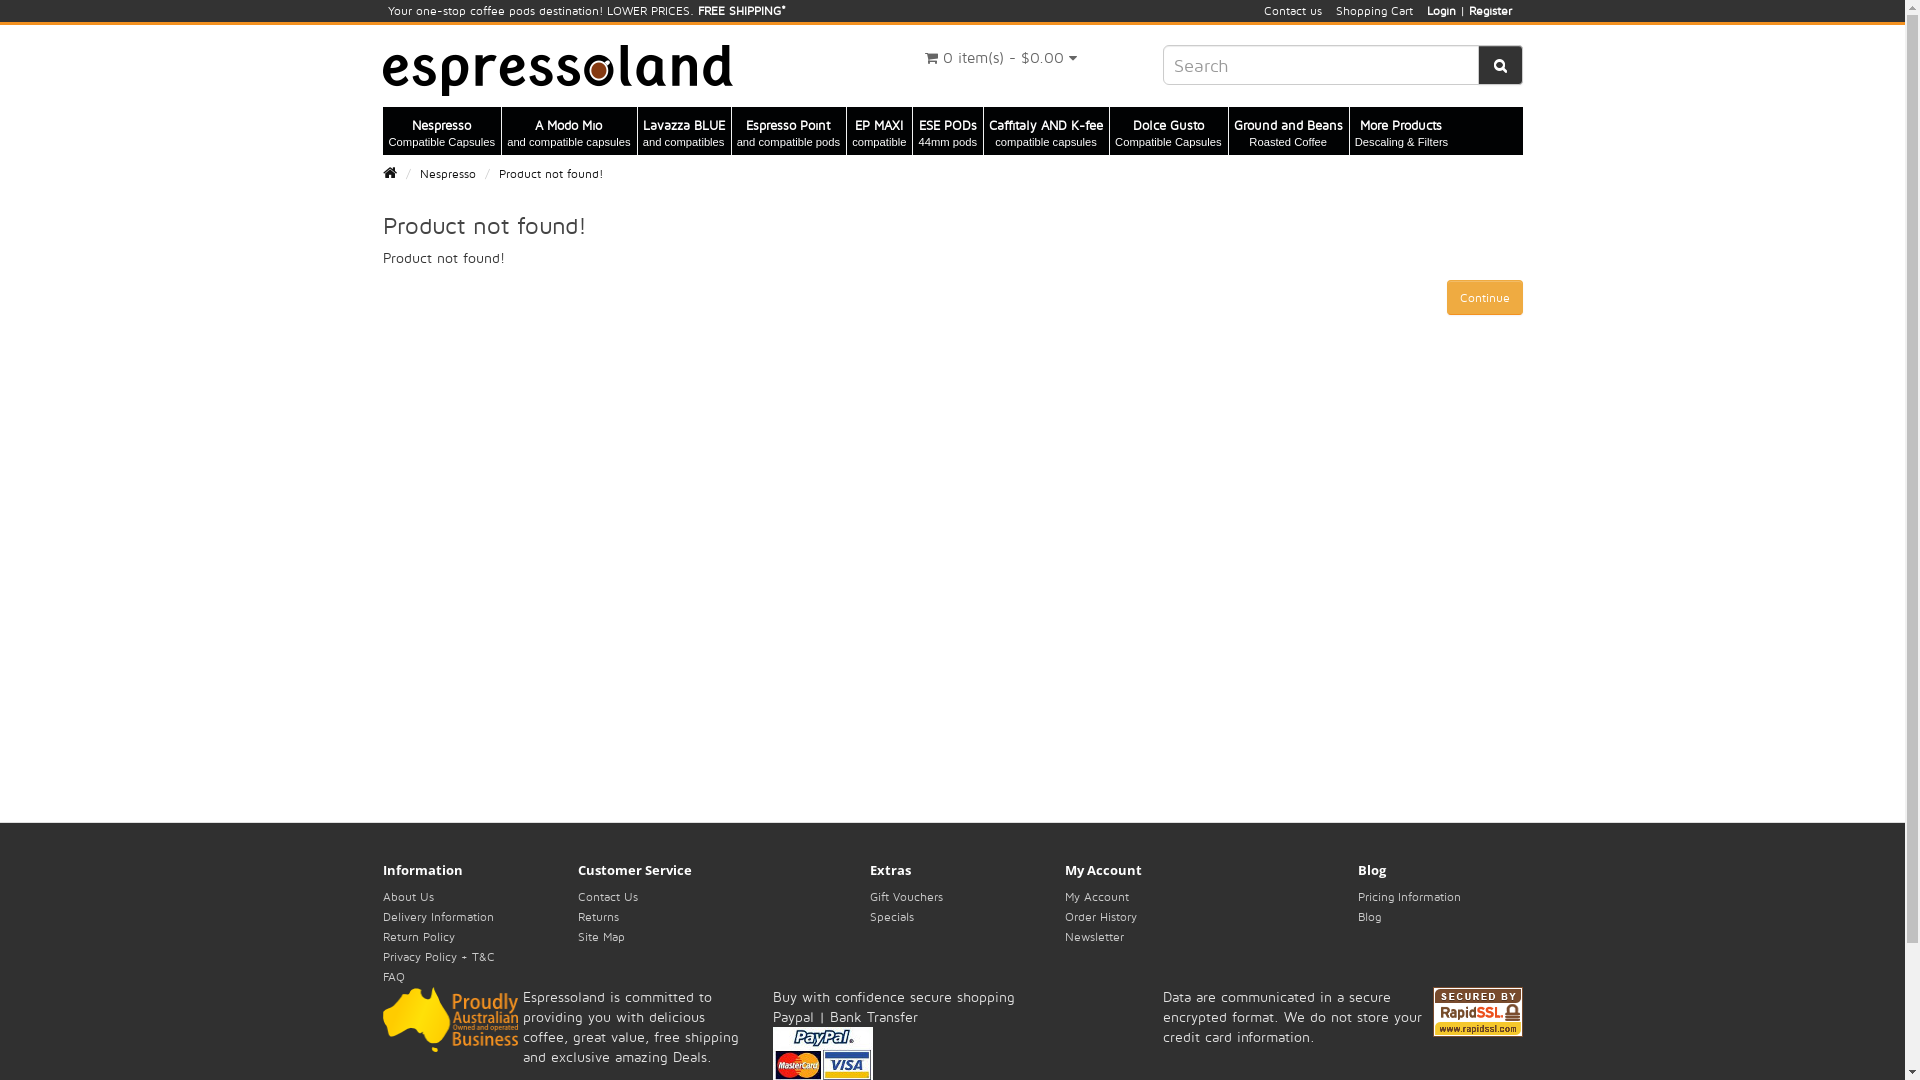  Describe the element at coordinates (1101, 916) in the screenshot. I see `Order History` at that location.